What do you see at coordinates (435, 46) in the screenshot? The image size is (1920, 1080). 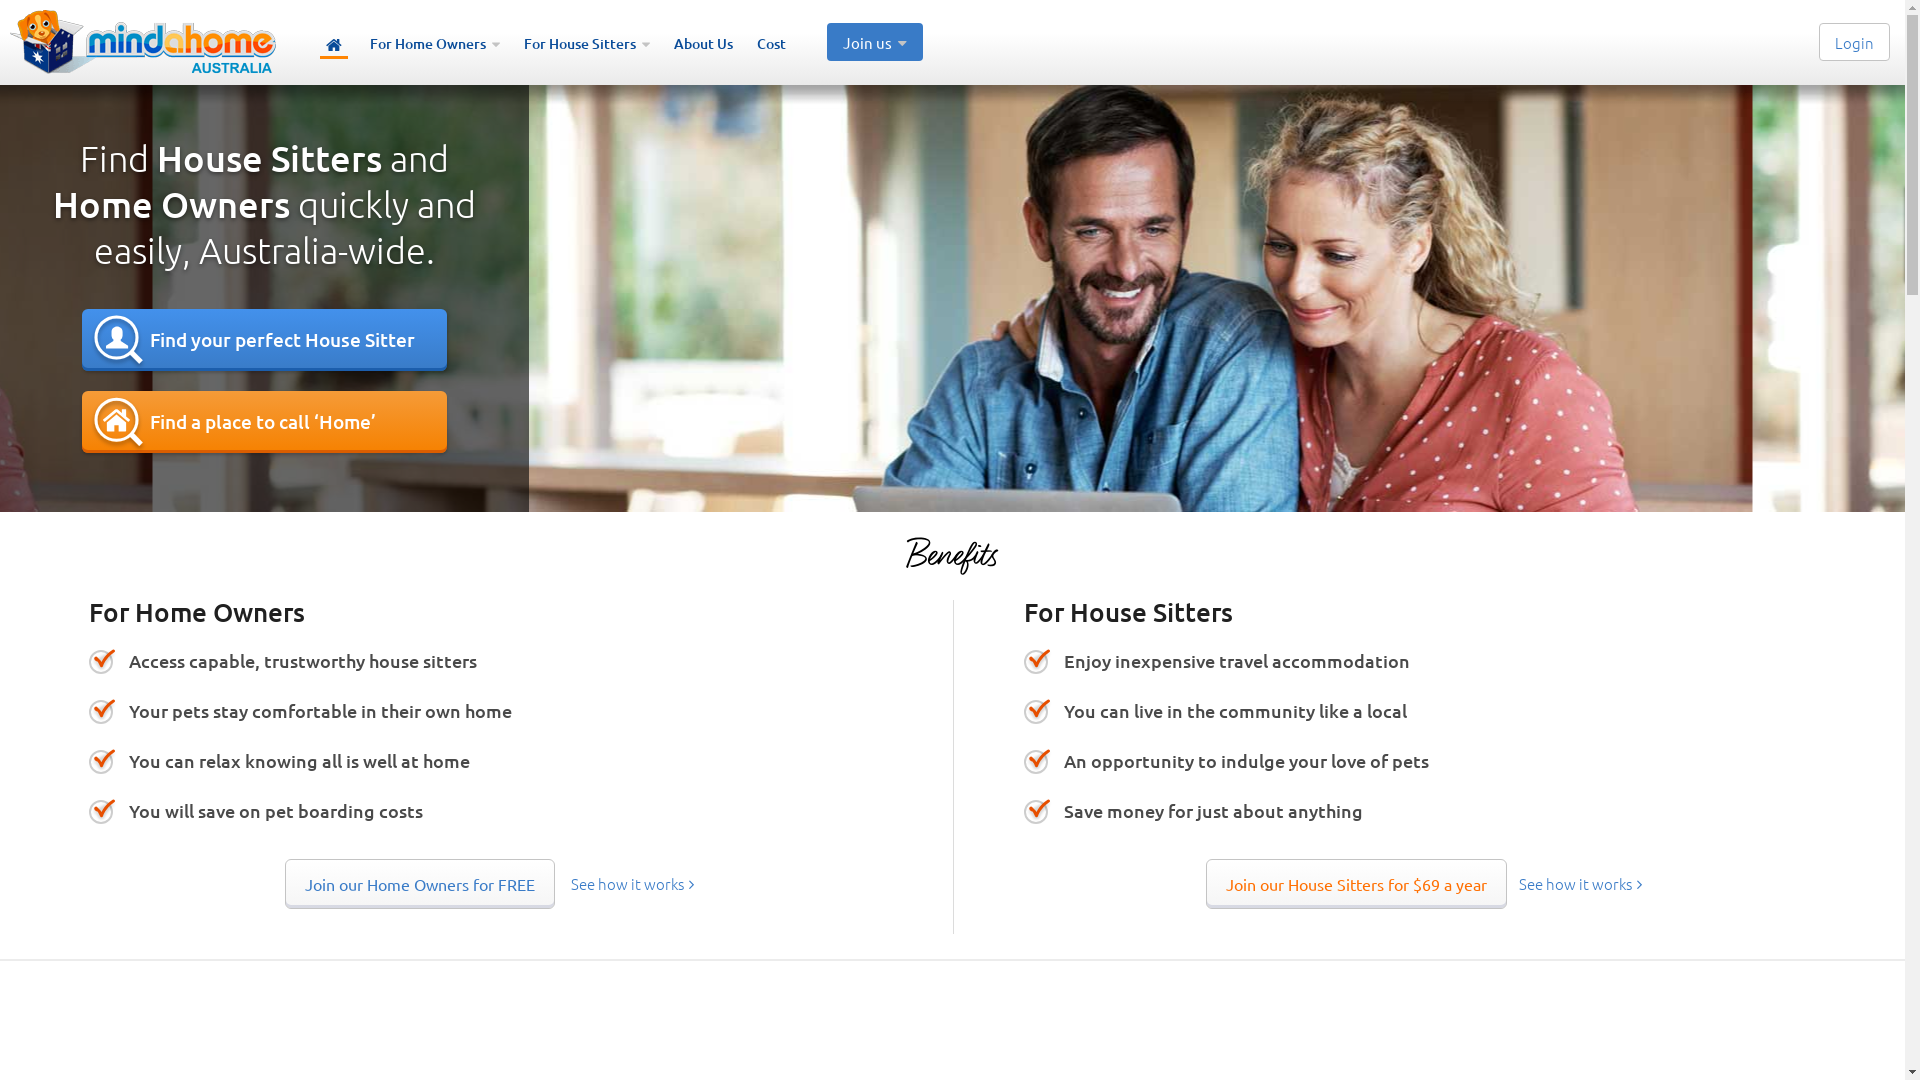 I see `For Home Owners` at bounding box center [435, 46].